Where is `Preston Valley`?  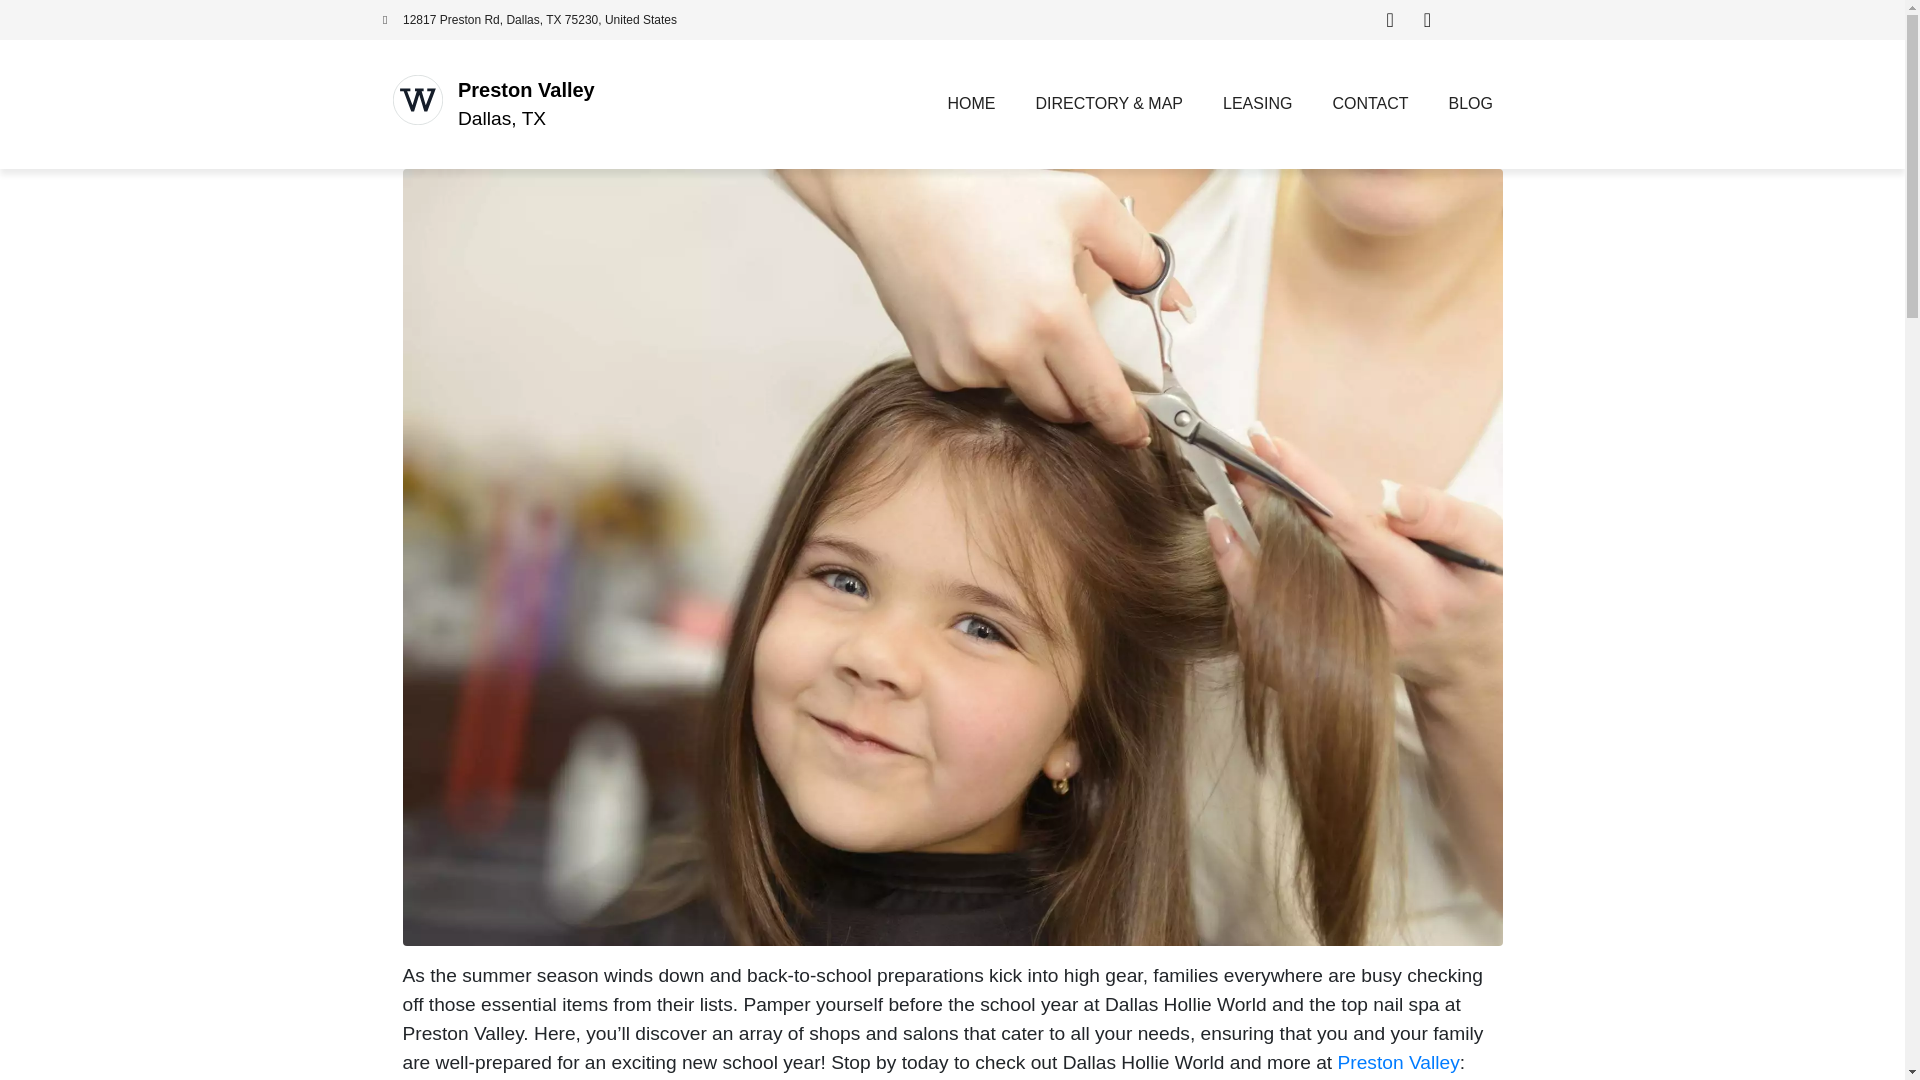 Preston Valley is located at coordinates (1398, 1062).